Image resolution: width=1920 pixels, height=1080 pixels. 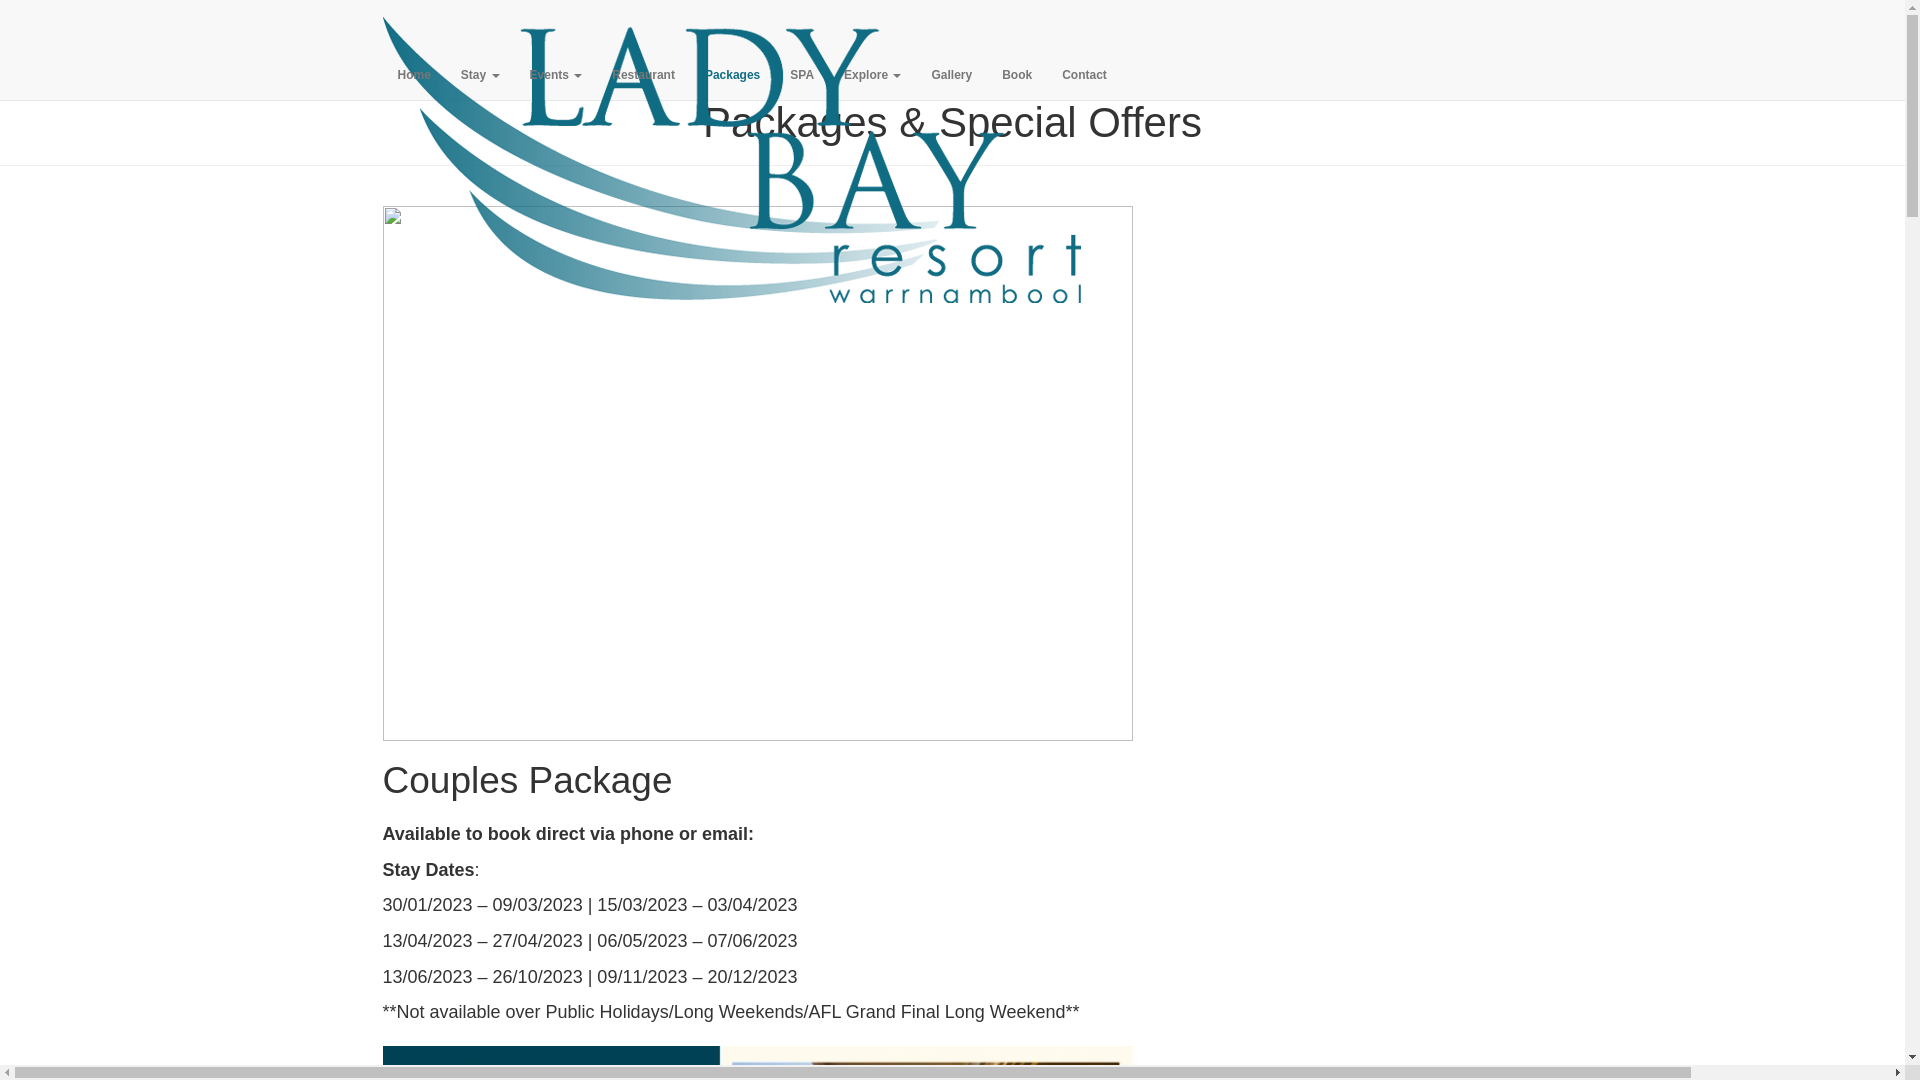 What do you see at coordinates (733, 25) in the screenshot?
I see `Lady Bay Resort` at bounding box center [733, 25].